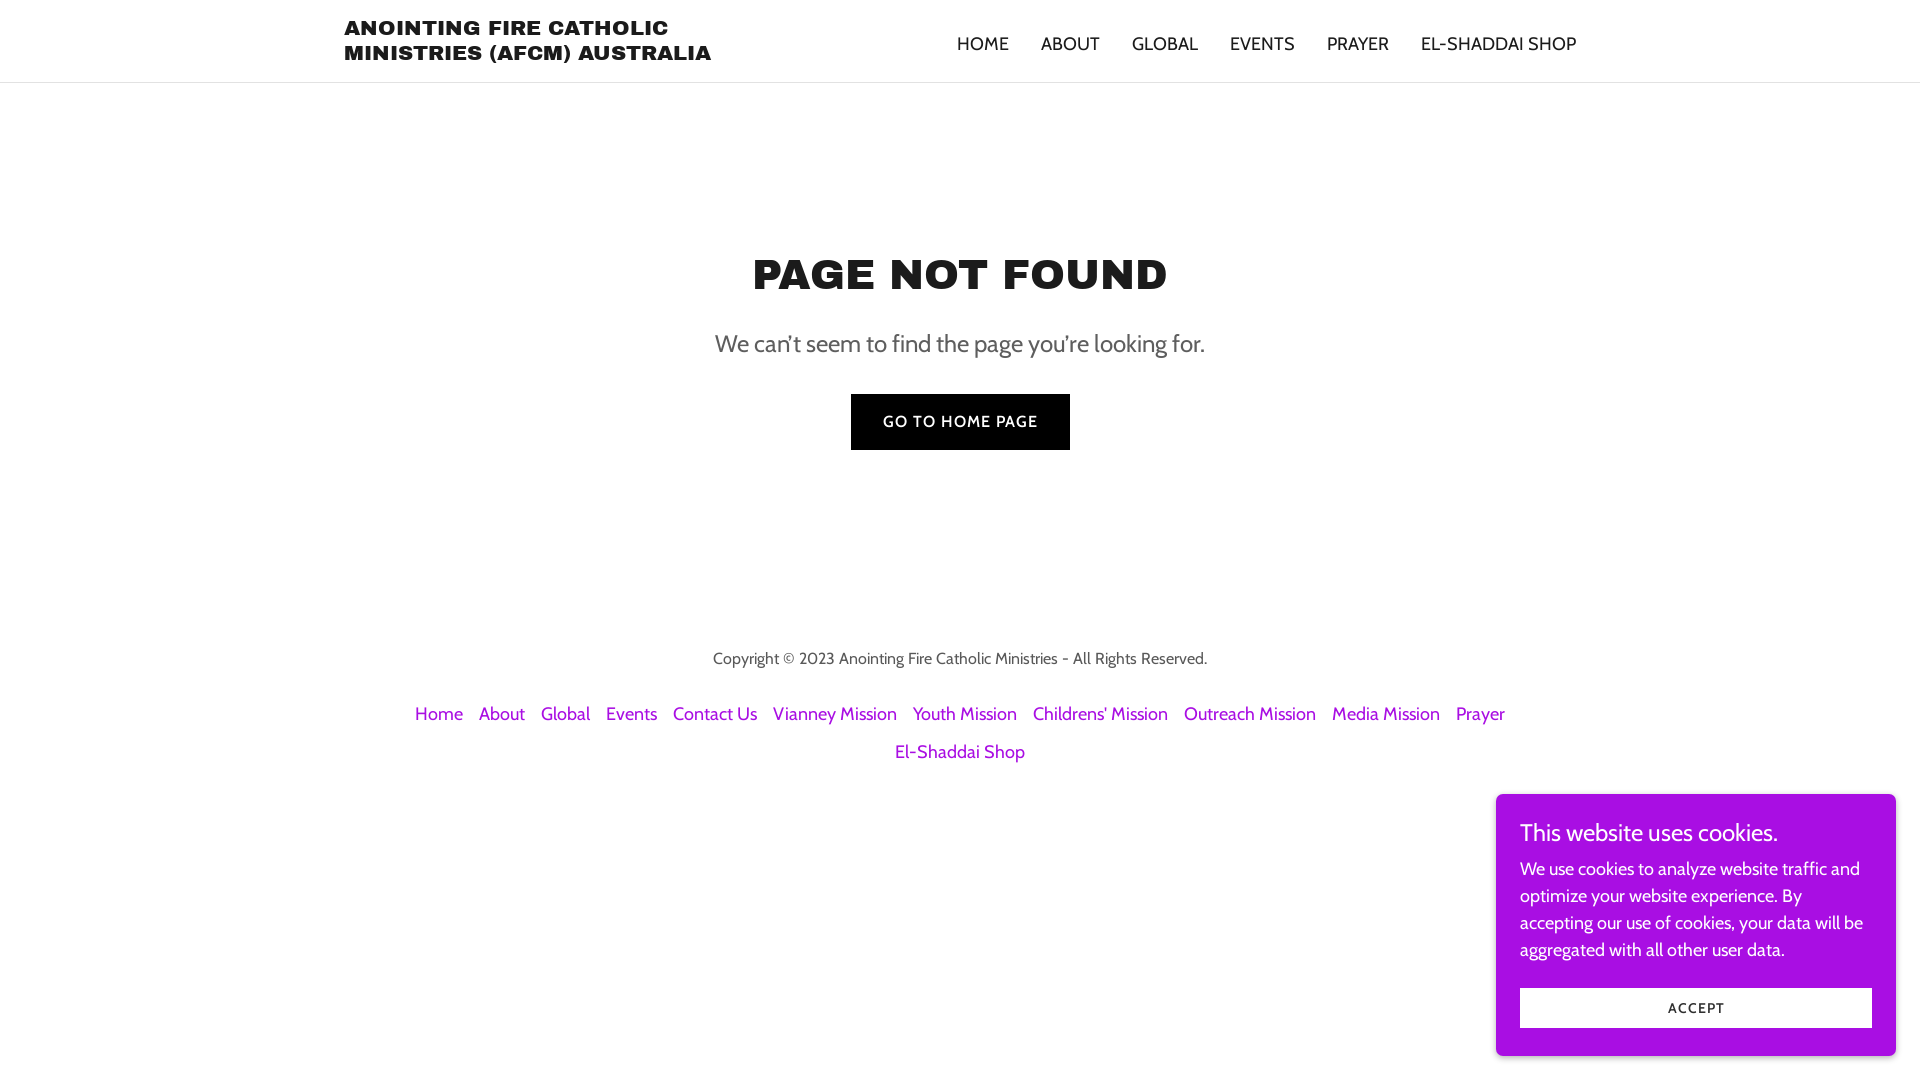  I want to click on Home, so click(439, 714).